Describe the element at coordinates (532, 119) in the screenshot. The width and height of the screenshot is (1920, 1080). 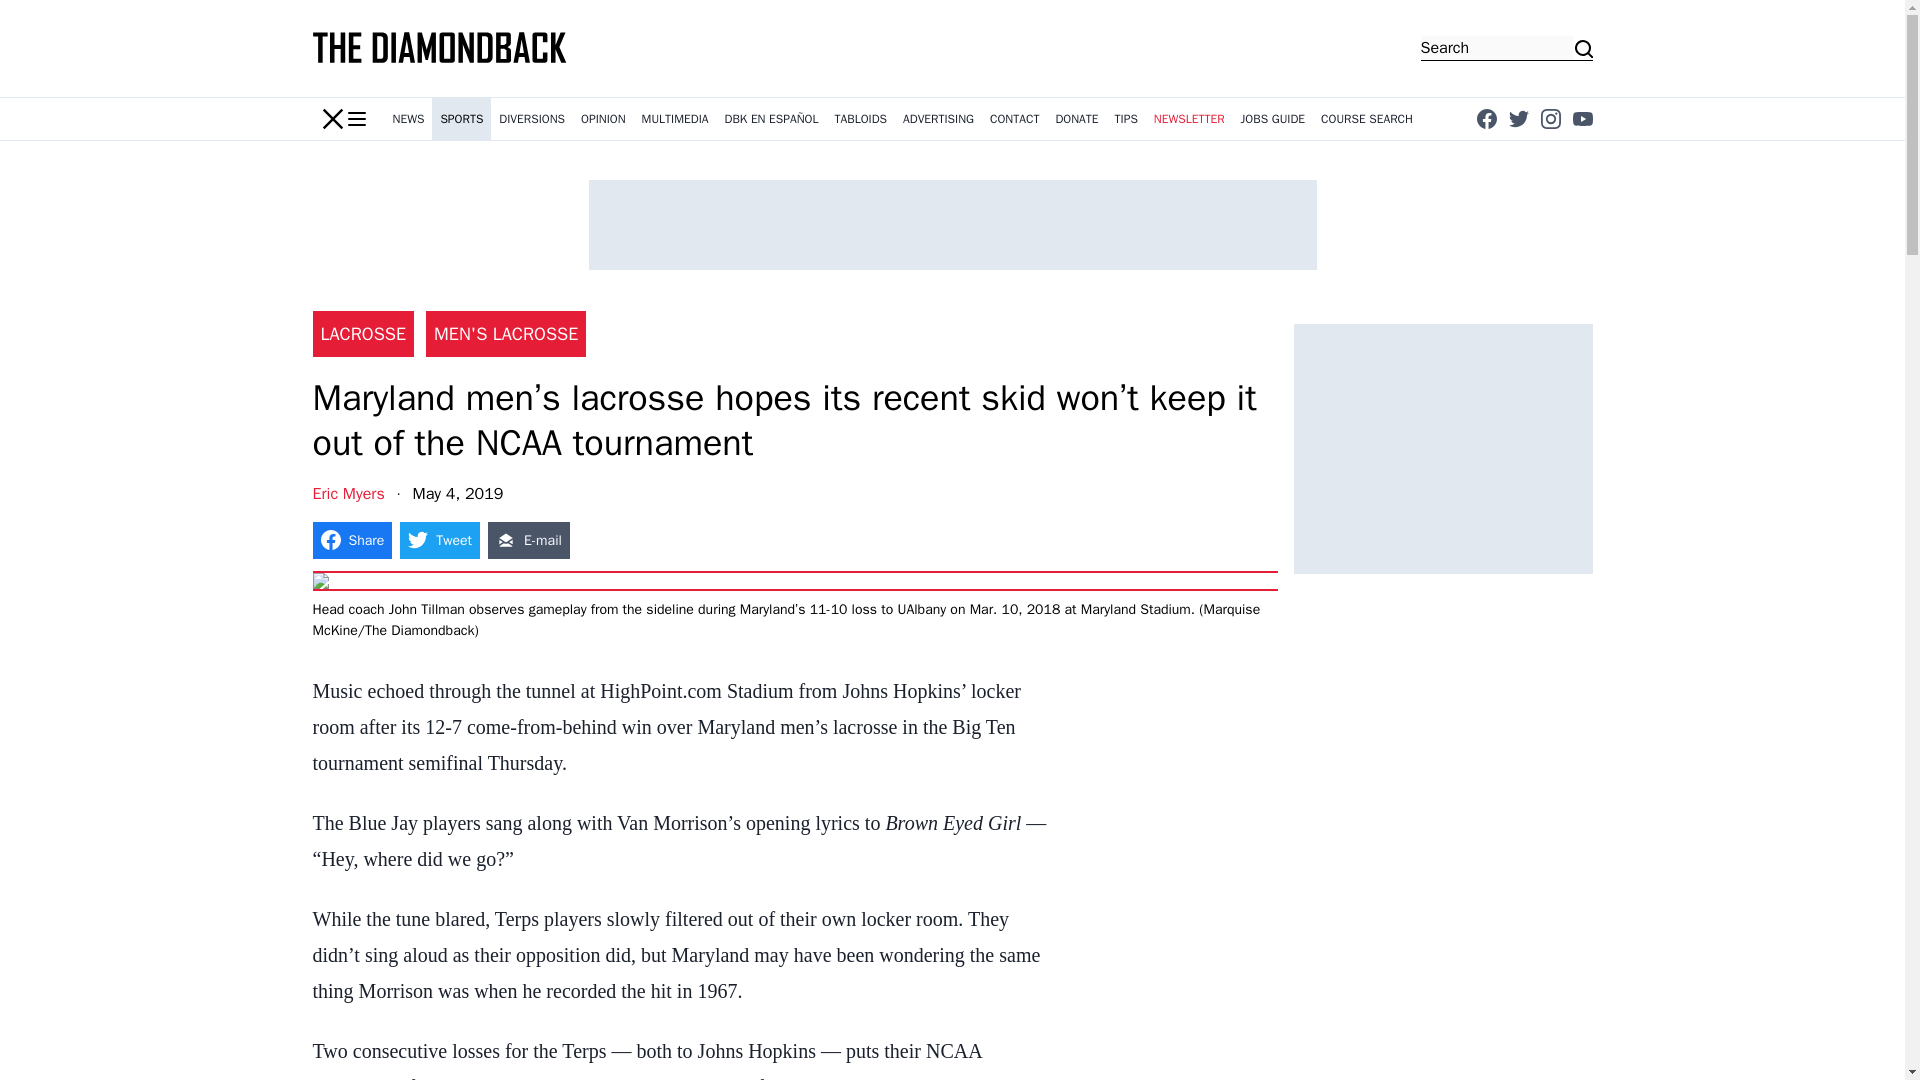
I see `DIVERSIONS` at that location.